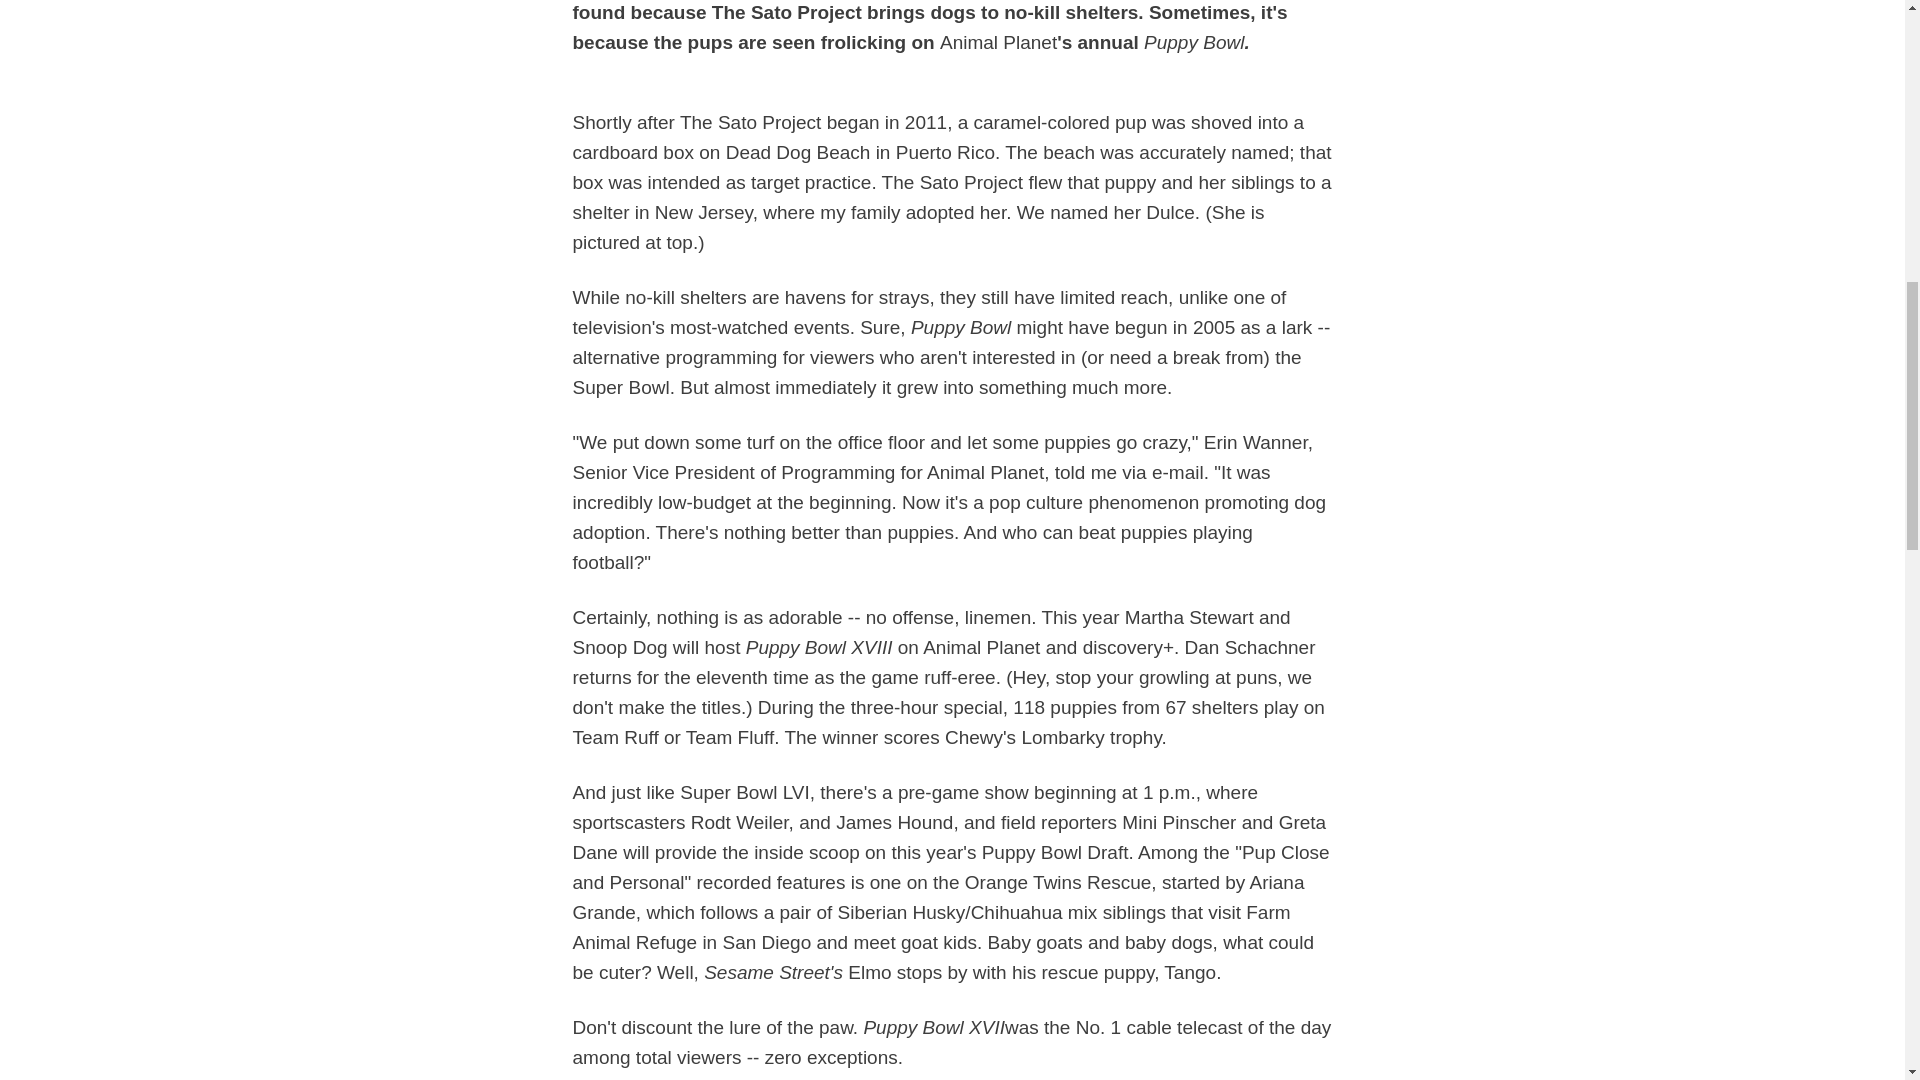  Describe the element at coordinates (998, 42) in the screenshot. I see `Animal Planet` at that location.